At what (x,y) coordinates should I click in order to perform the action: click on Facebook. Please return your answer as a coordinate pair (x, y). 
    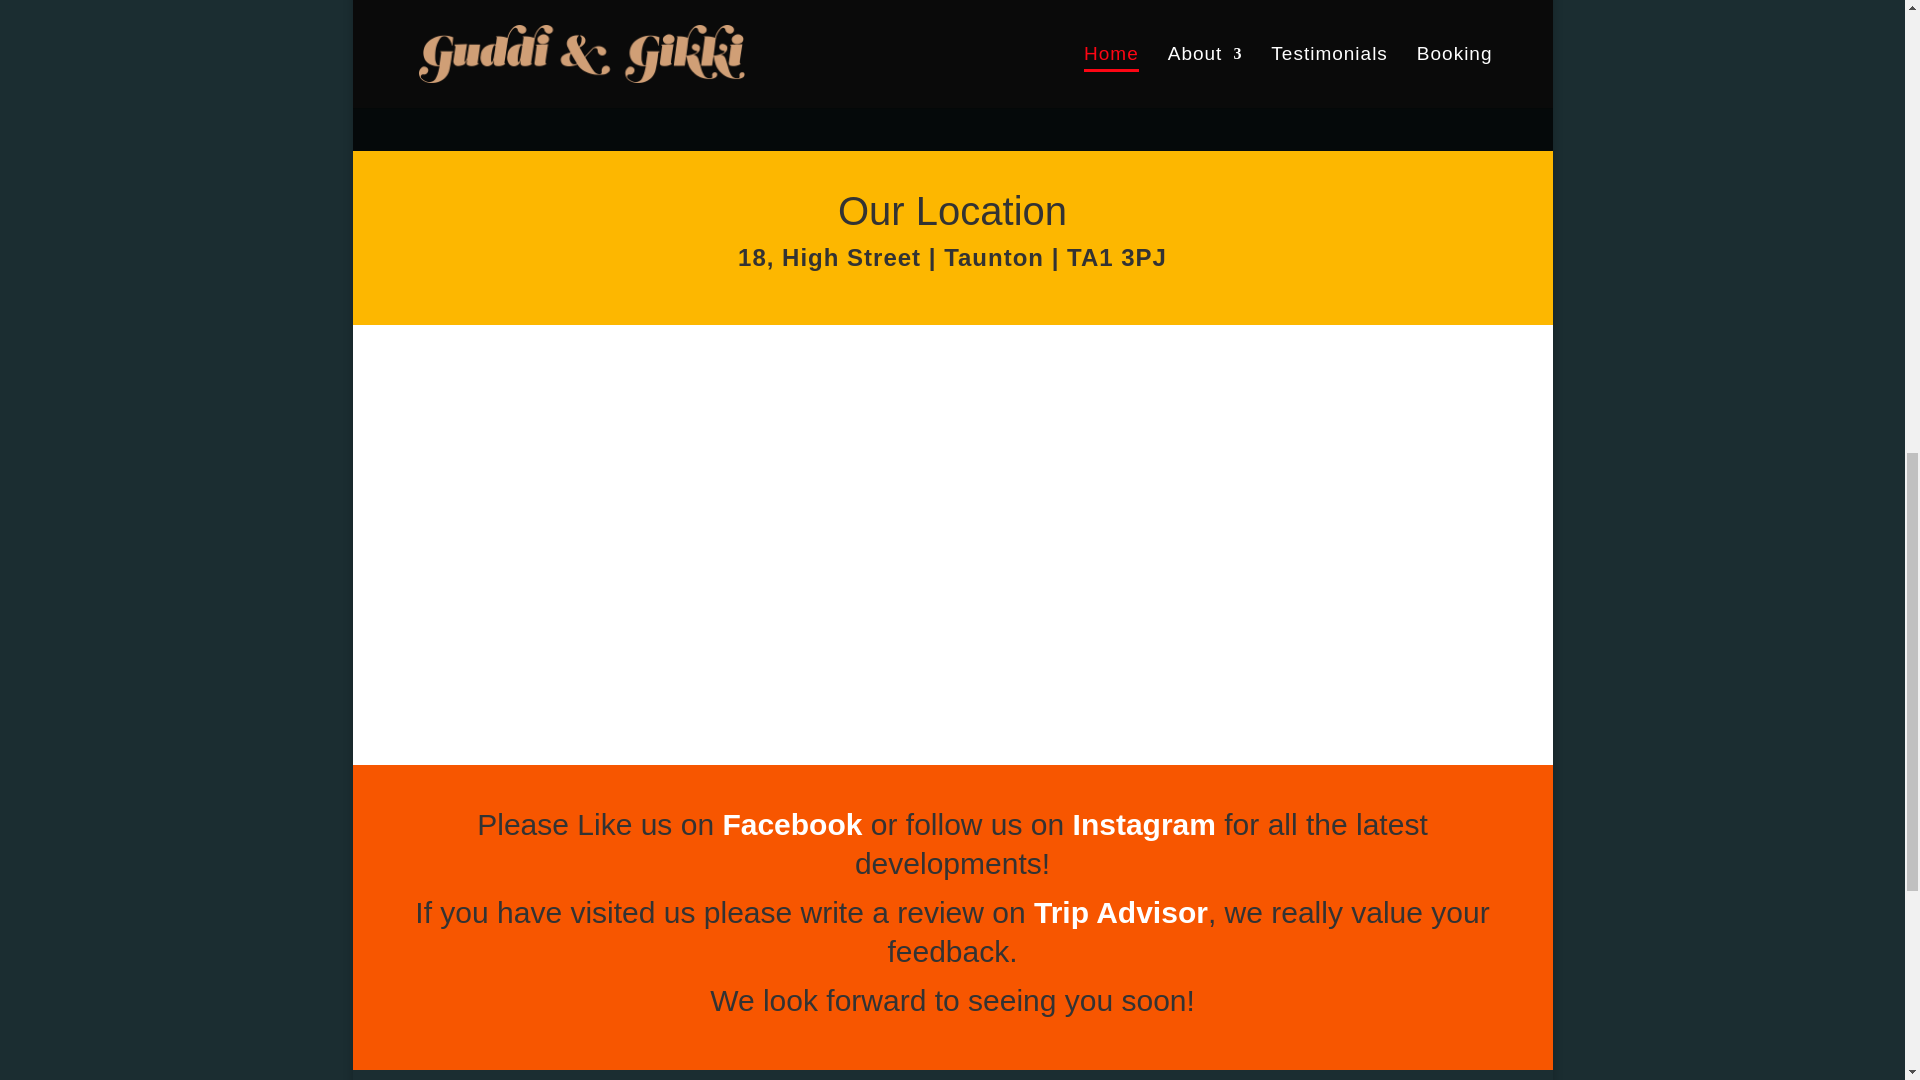
    Looking at the image, I should click on (792, 824).